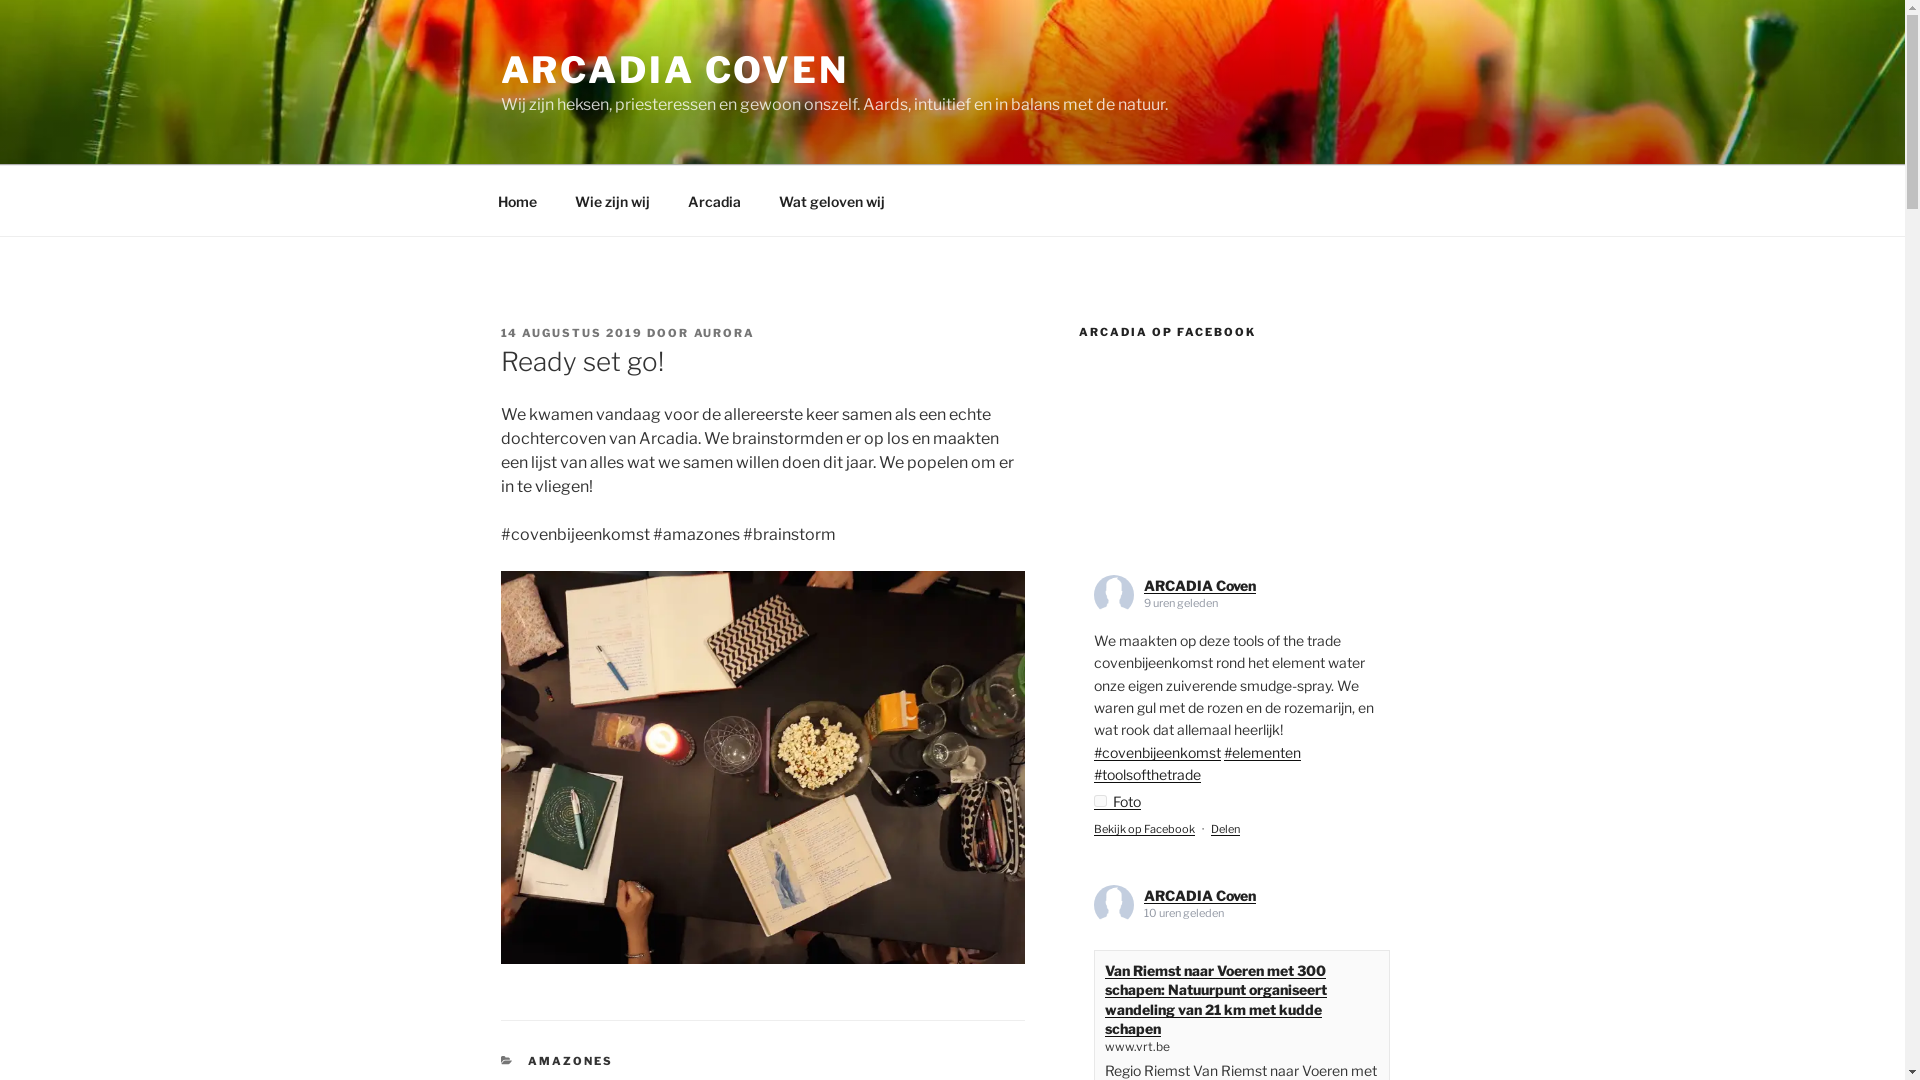  Describe the element at coordinates (572, 333) in the screenshot. I see `14 AUGUSTUS 2019` at that location.